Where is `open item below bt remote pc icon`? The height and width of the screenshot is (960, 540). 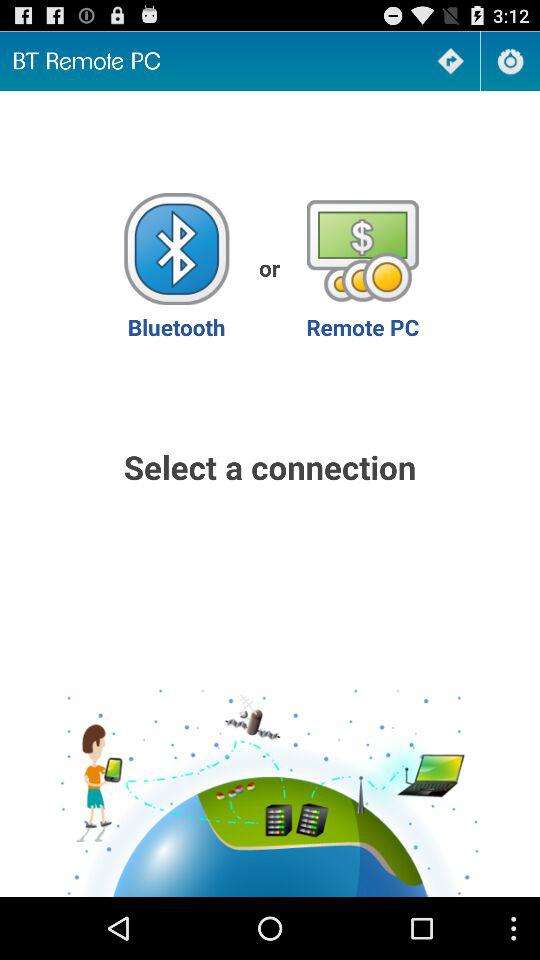
open item below bt remote pc icon is located at coordinates (176, 268).